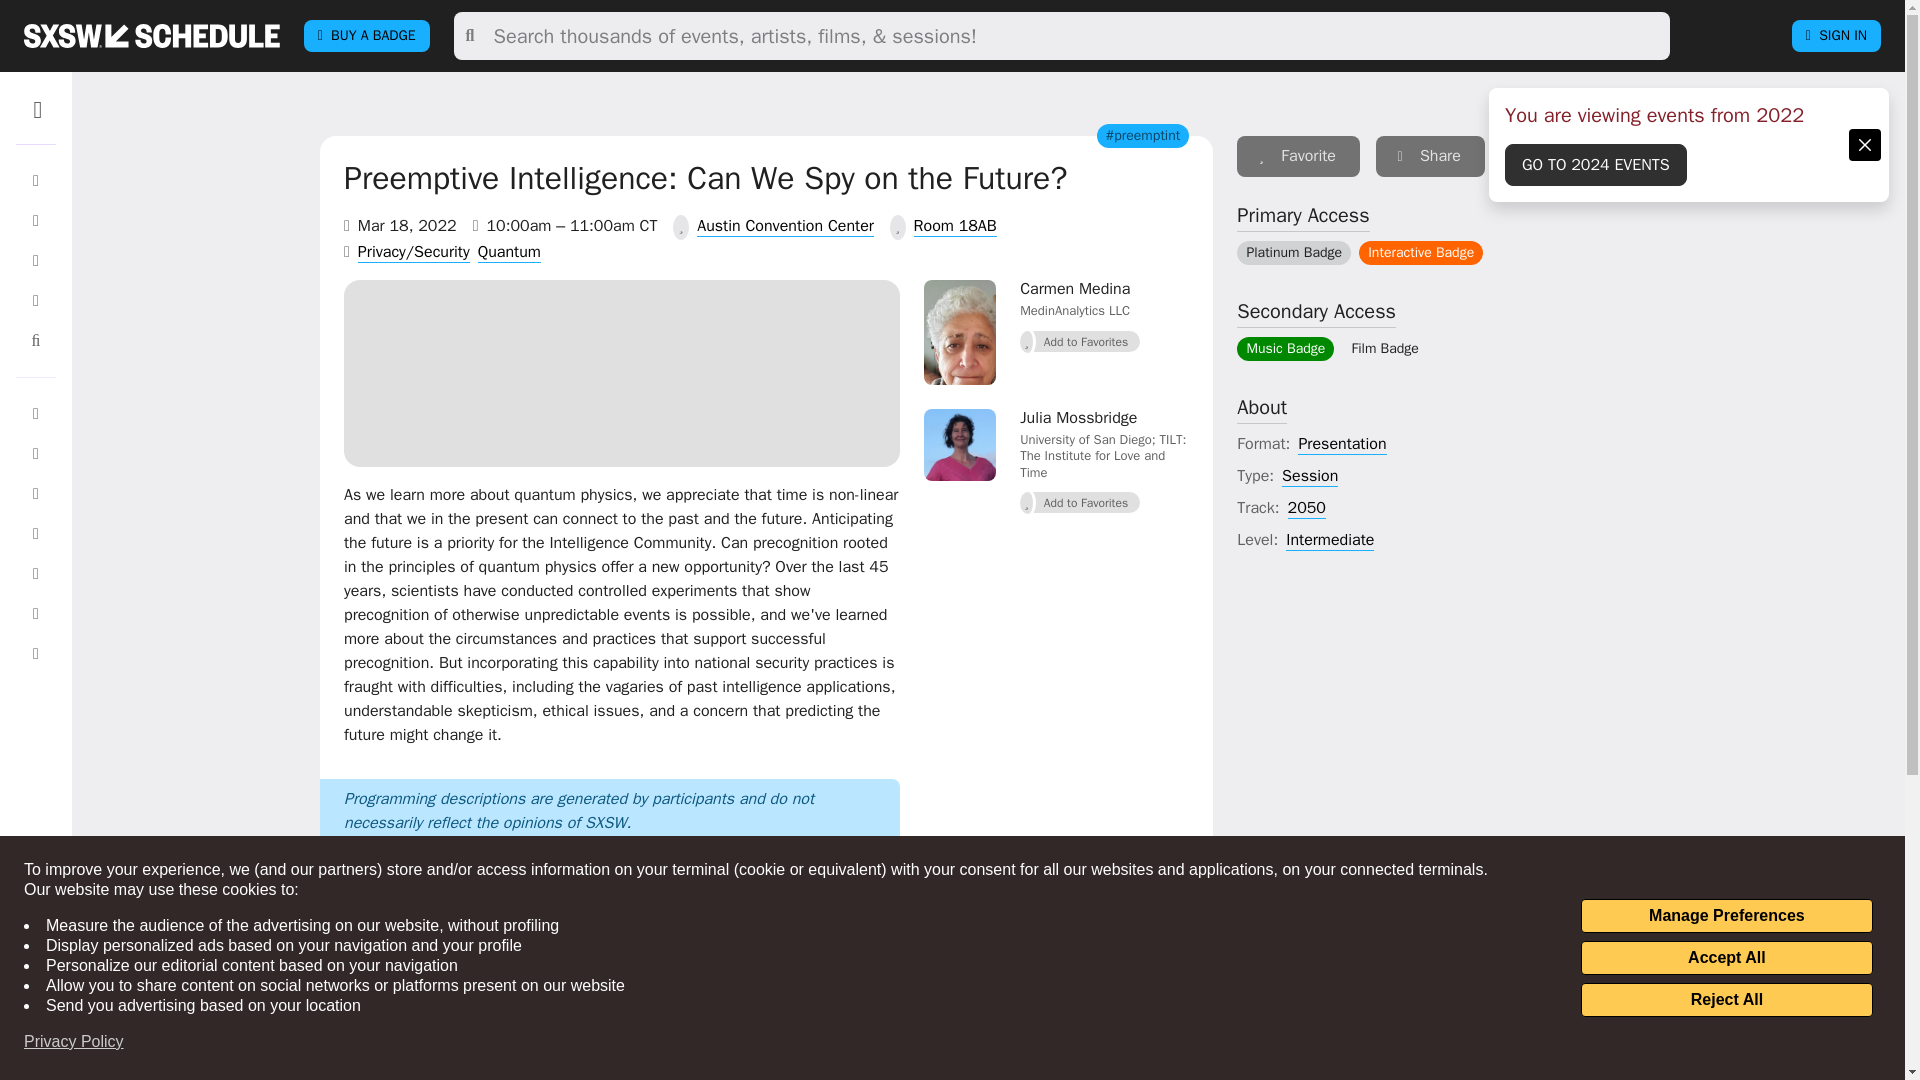 This screenshot has height=1080, width=1920. I want to click on sxsw SCHEDULE, so click(151, 35).